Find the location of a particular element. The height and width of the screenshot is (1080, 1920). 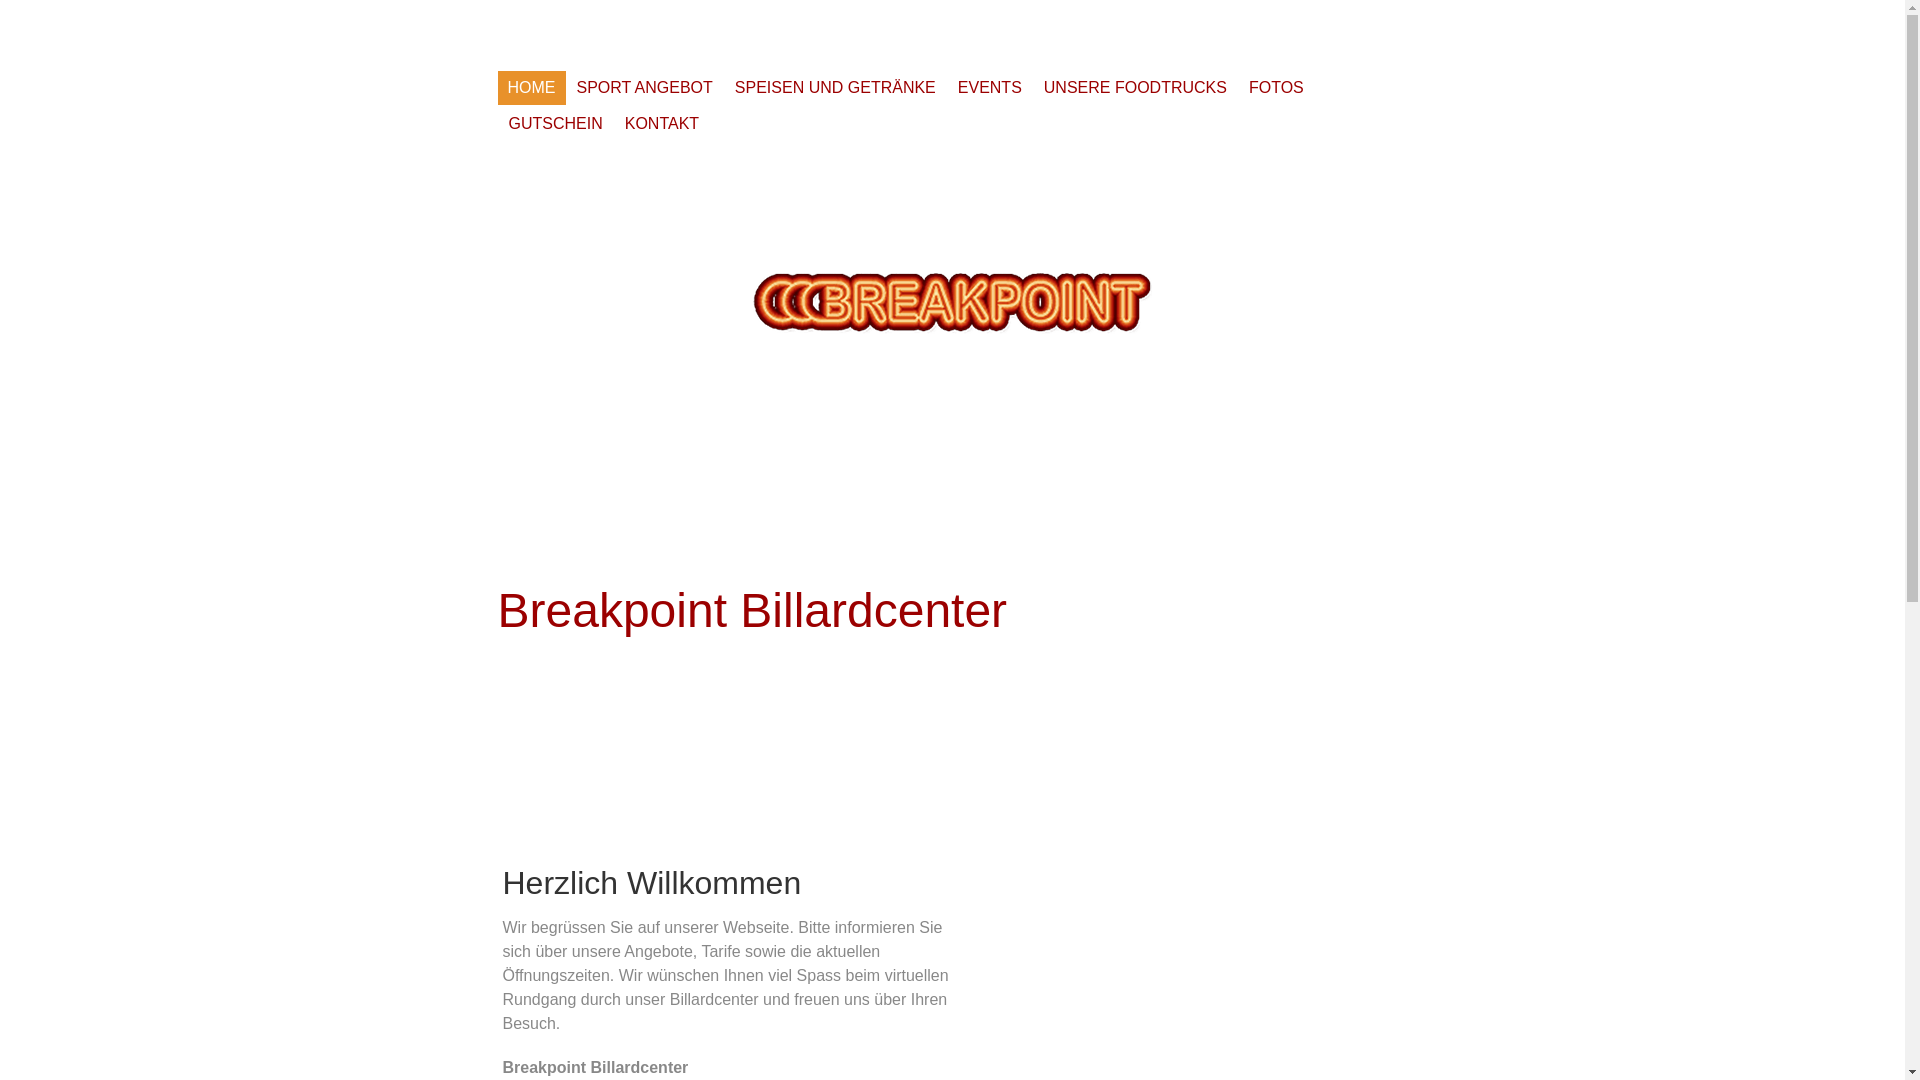

HOME is located at coordinates (532, 88).